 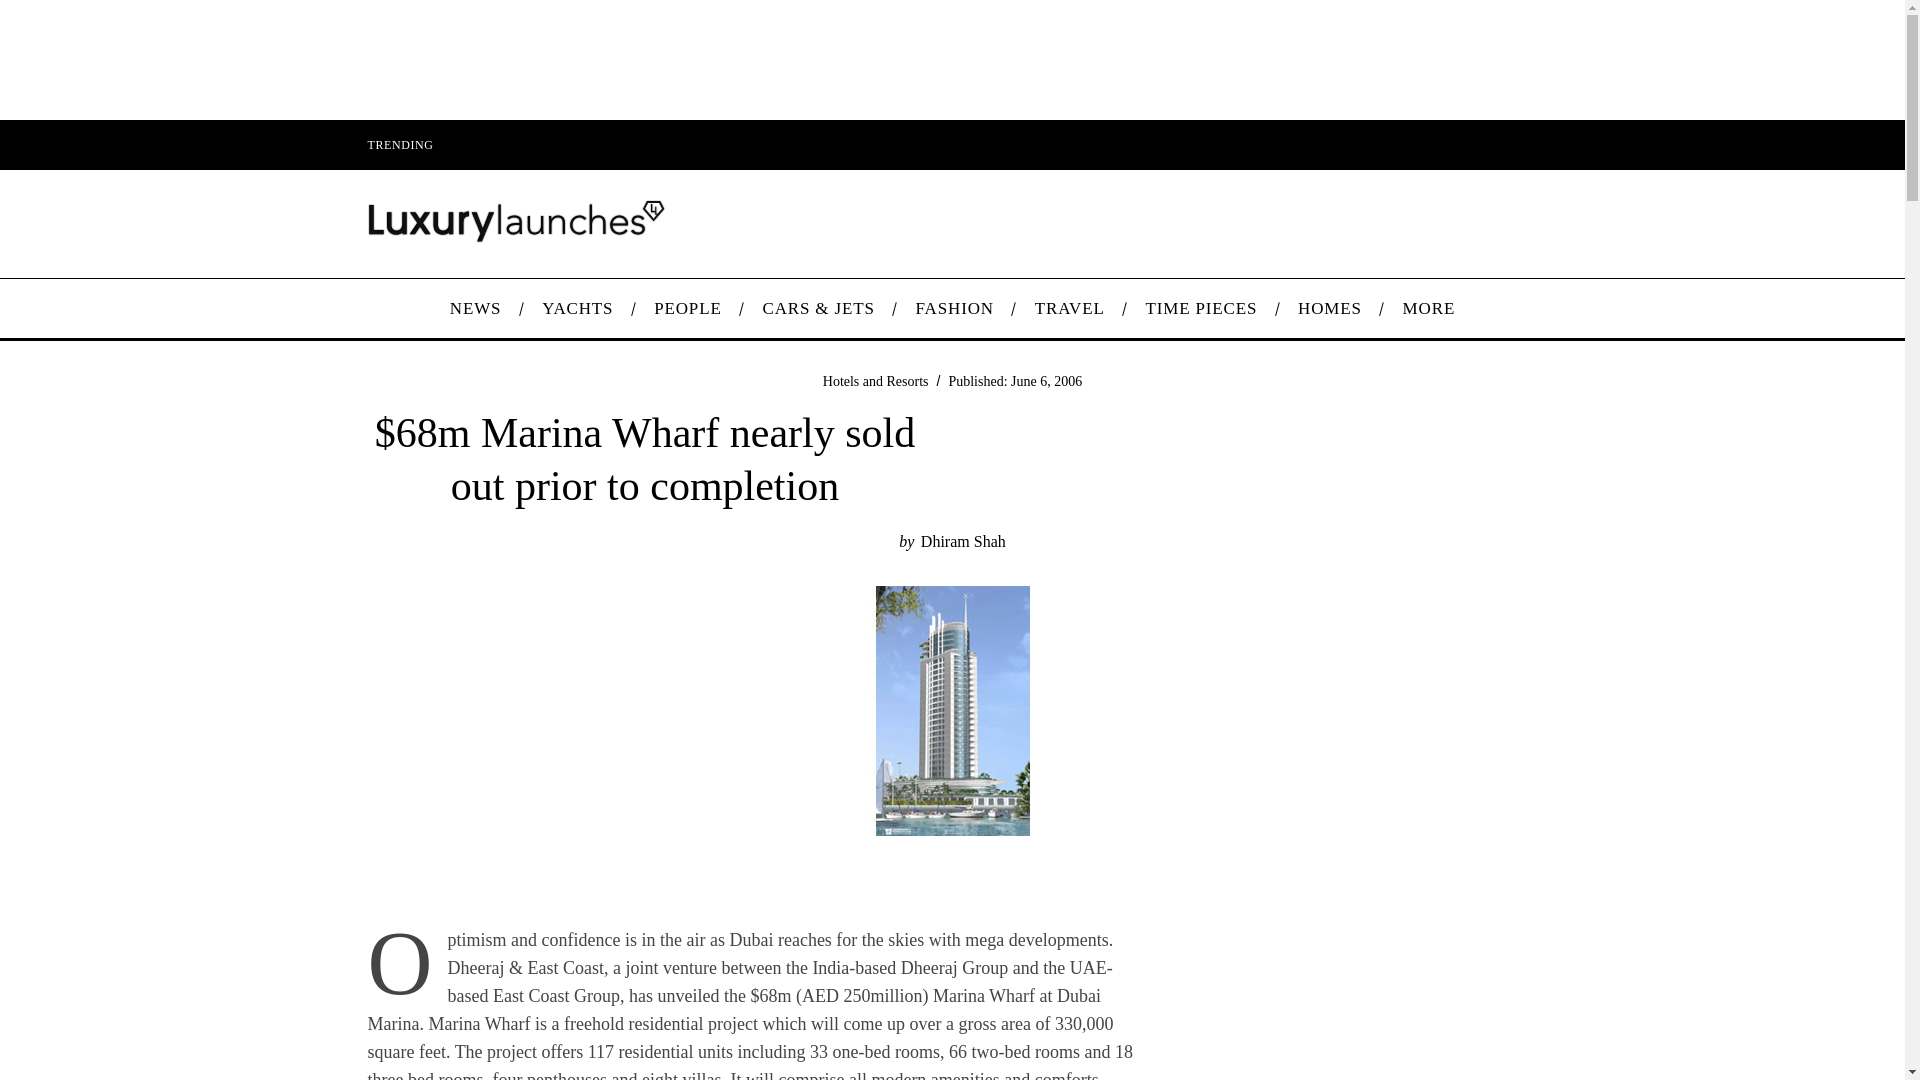 I want to click on TIME PIECES, so click(x=1202, y=308).